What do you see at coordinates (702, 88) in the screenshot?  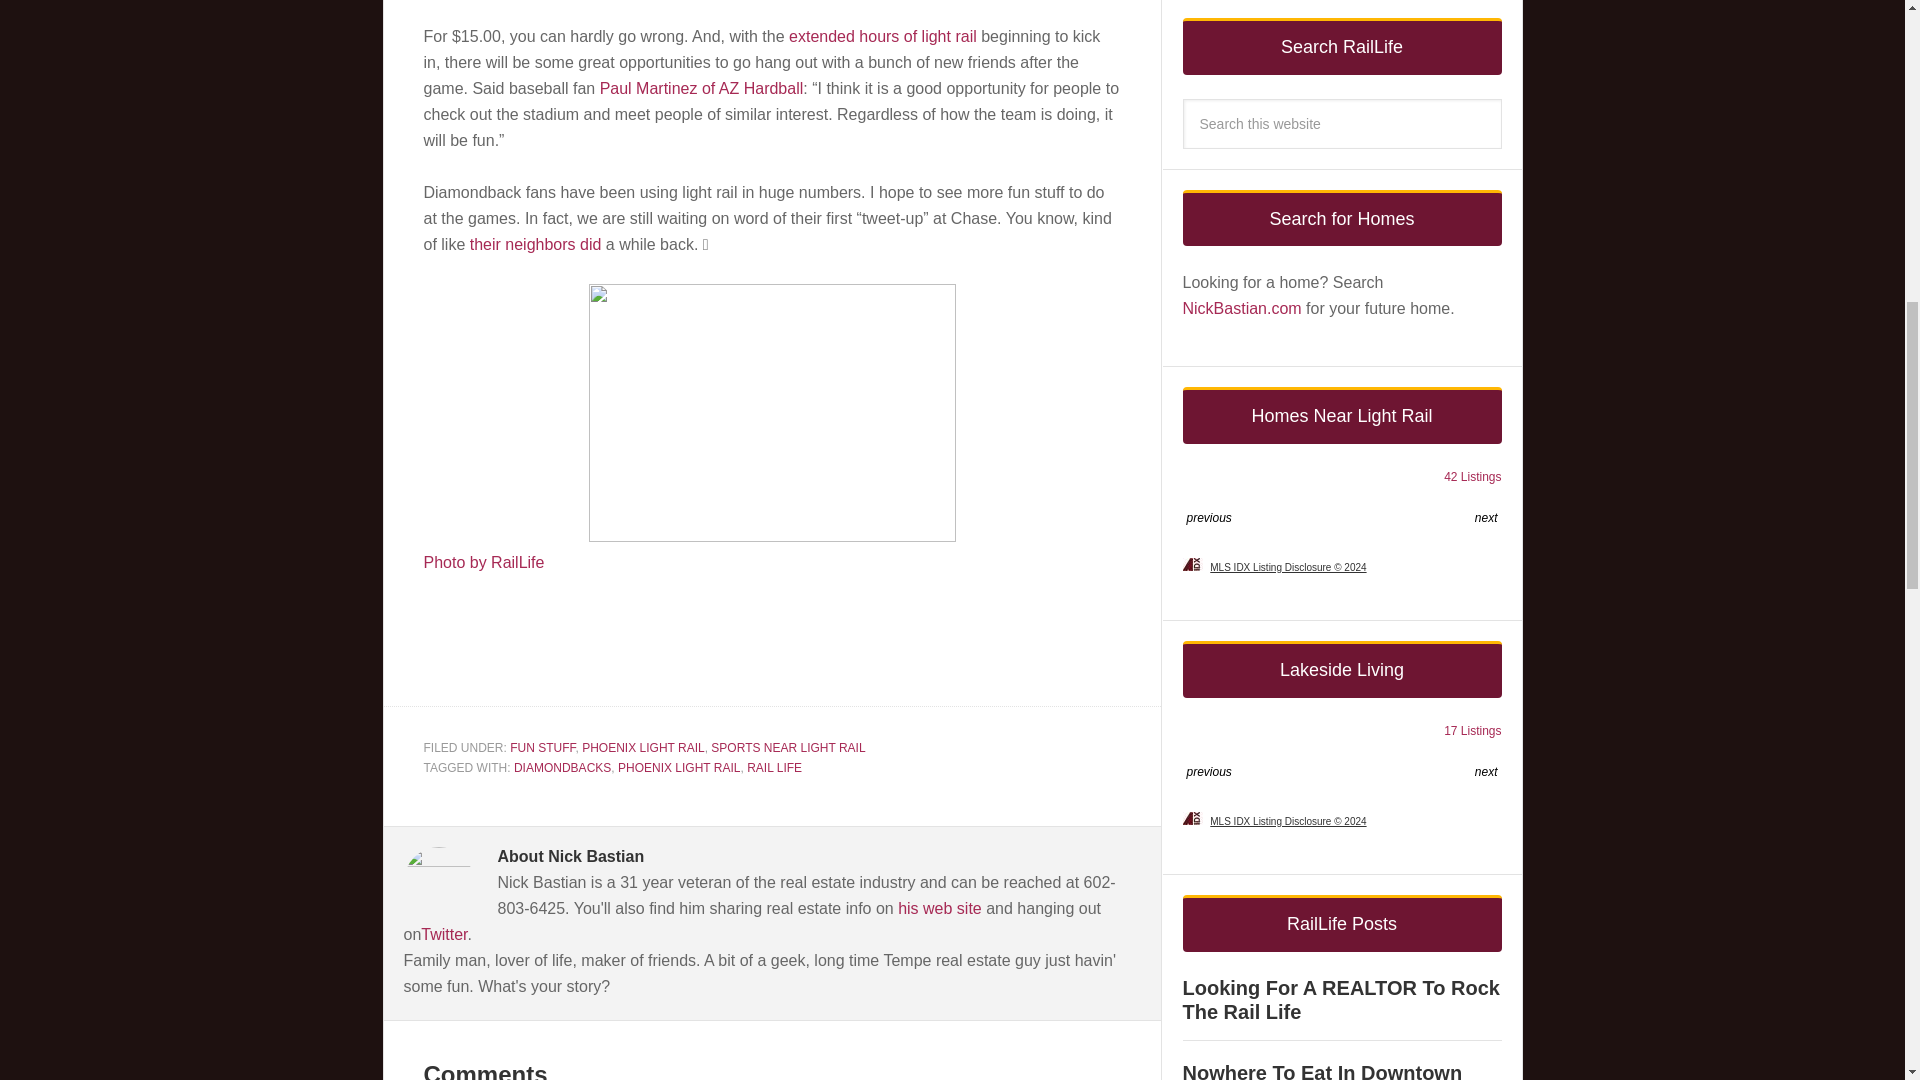 I see `Paul Martinez of AZ Hardball` at bounding box center [702, 88].